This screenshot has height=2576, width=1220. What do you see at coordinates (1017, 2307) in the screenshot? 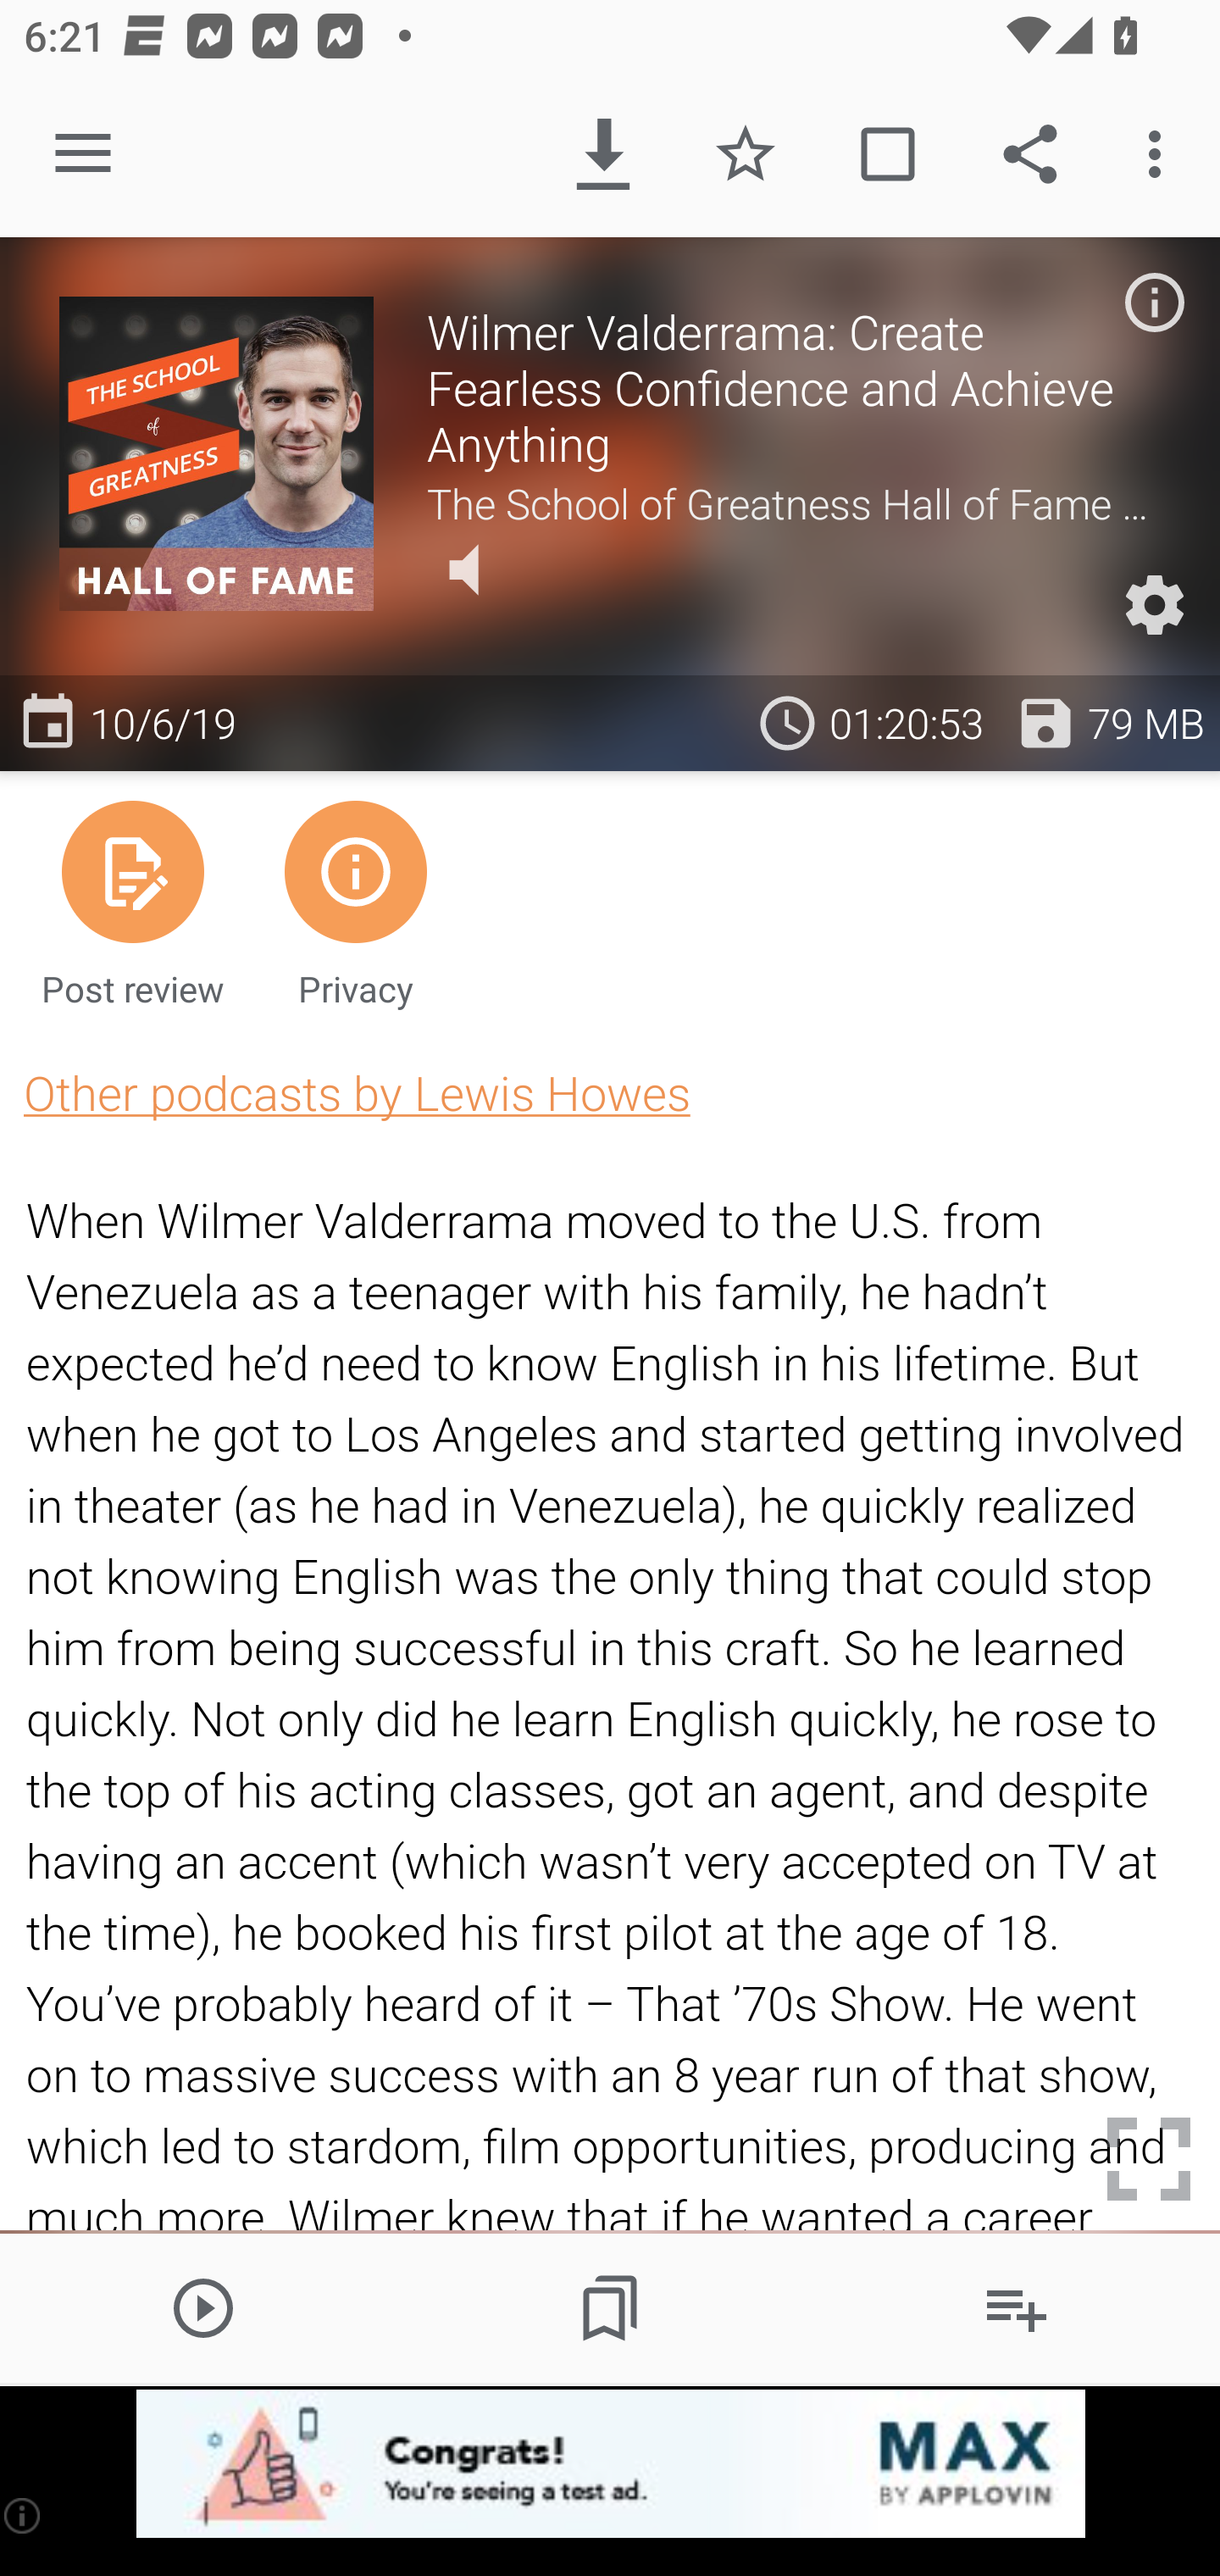
I see `Add to Playlist` at bounding box center [1017, 2307].